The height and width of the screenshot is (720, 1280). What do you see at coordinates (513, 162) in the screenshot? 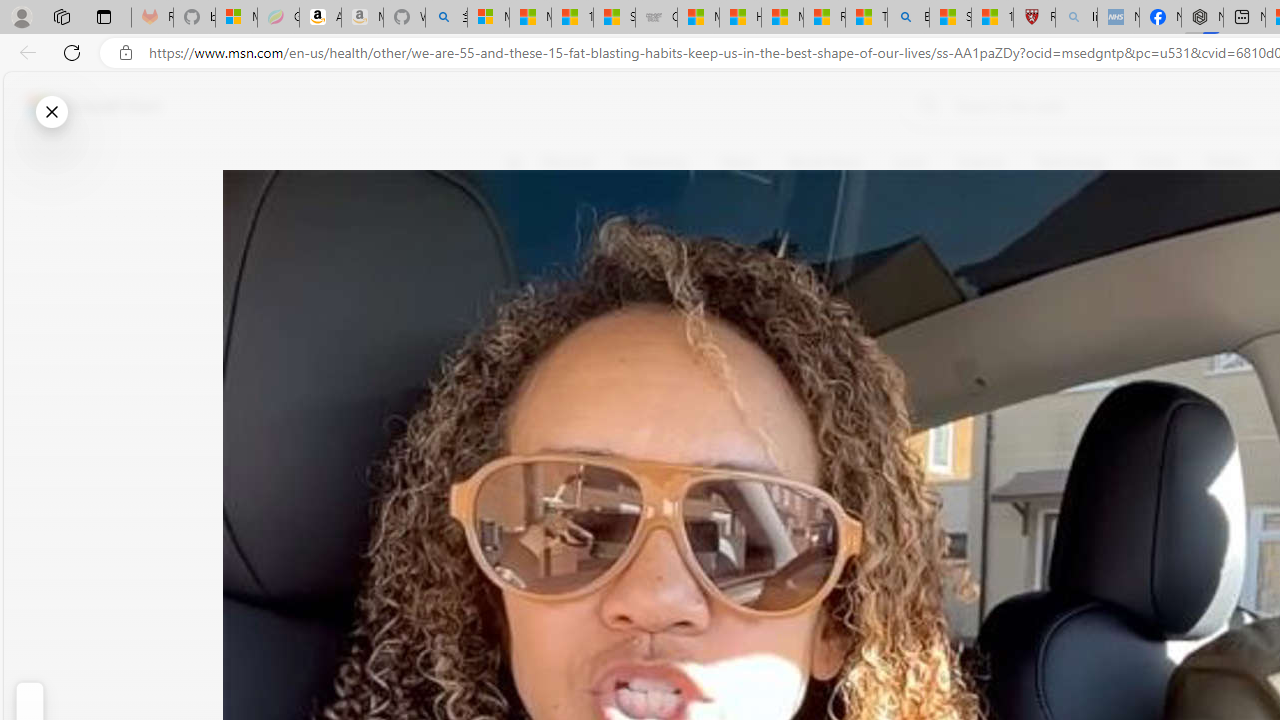
I see `Open navigation menu` at bounding box center [513, 162].